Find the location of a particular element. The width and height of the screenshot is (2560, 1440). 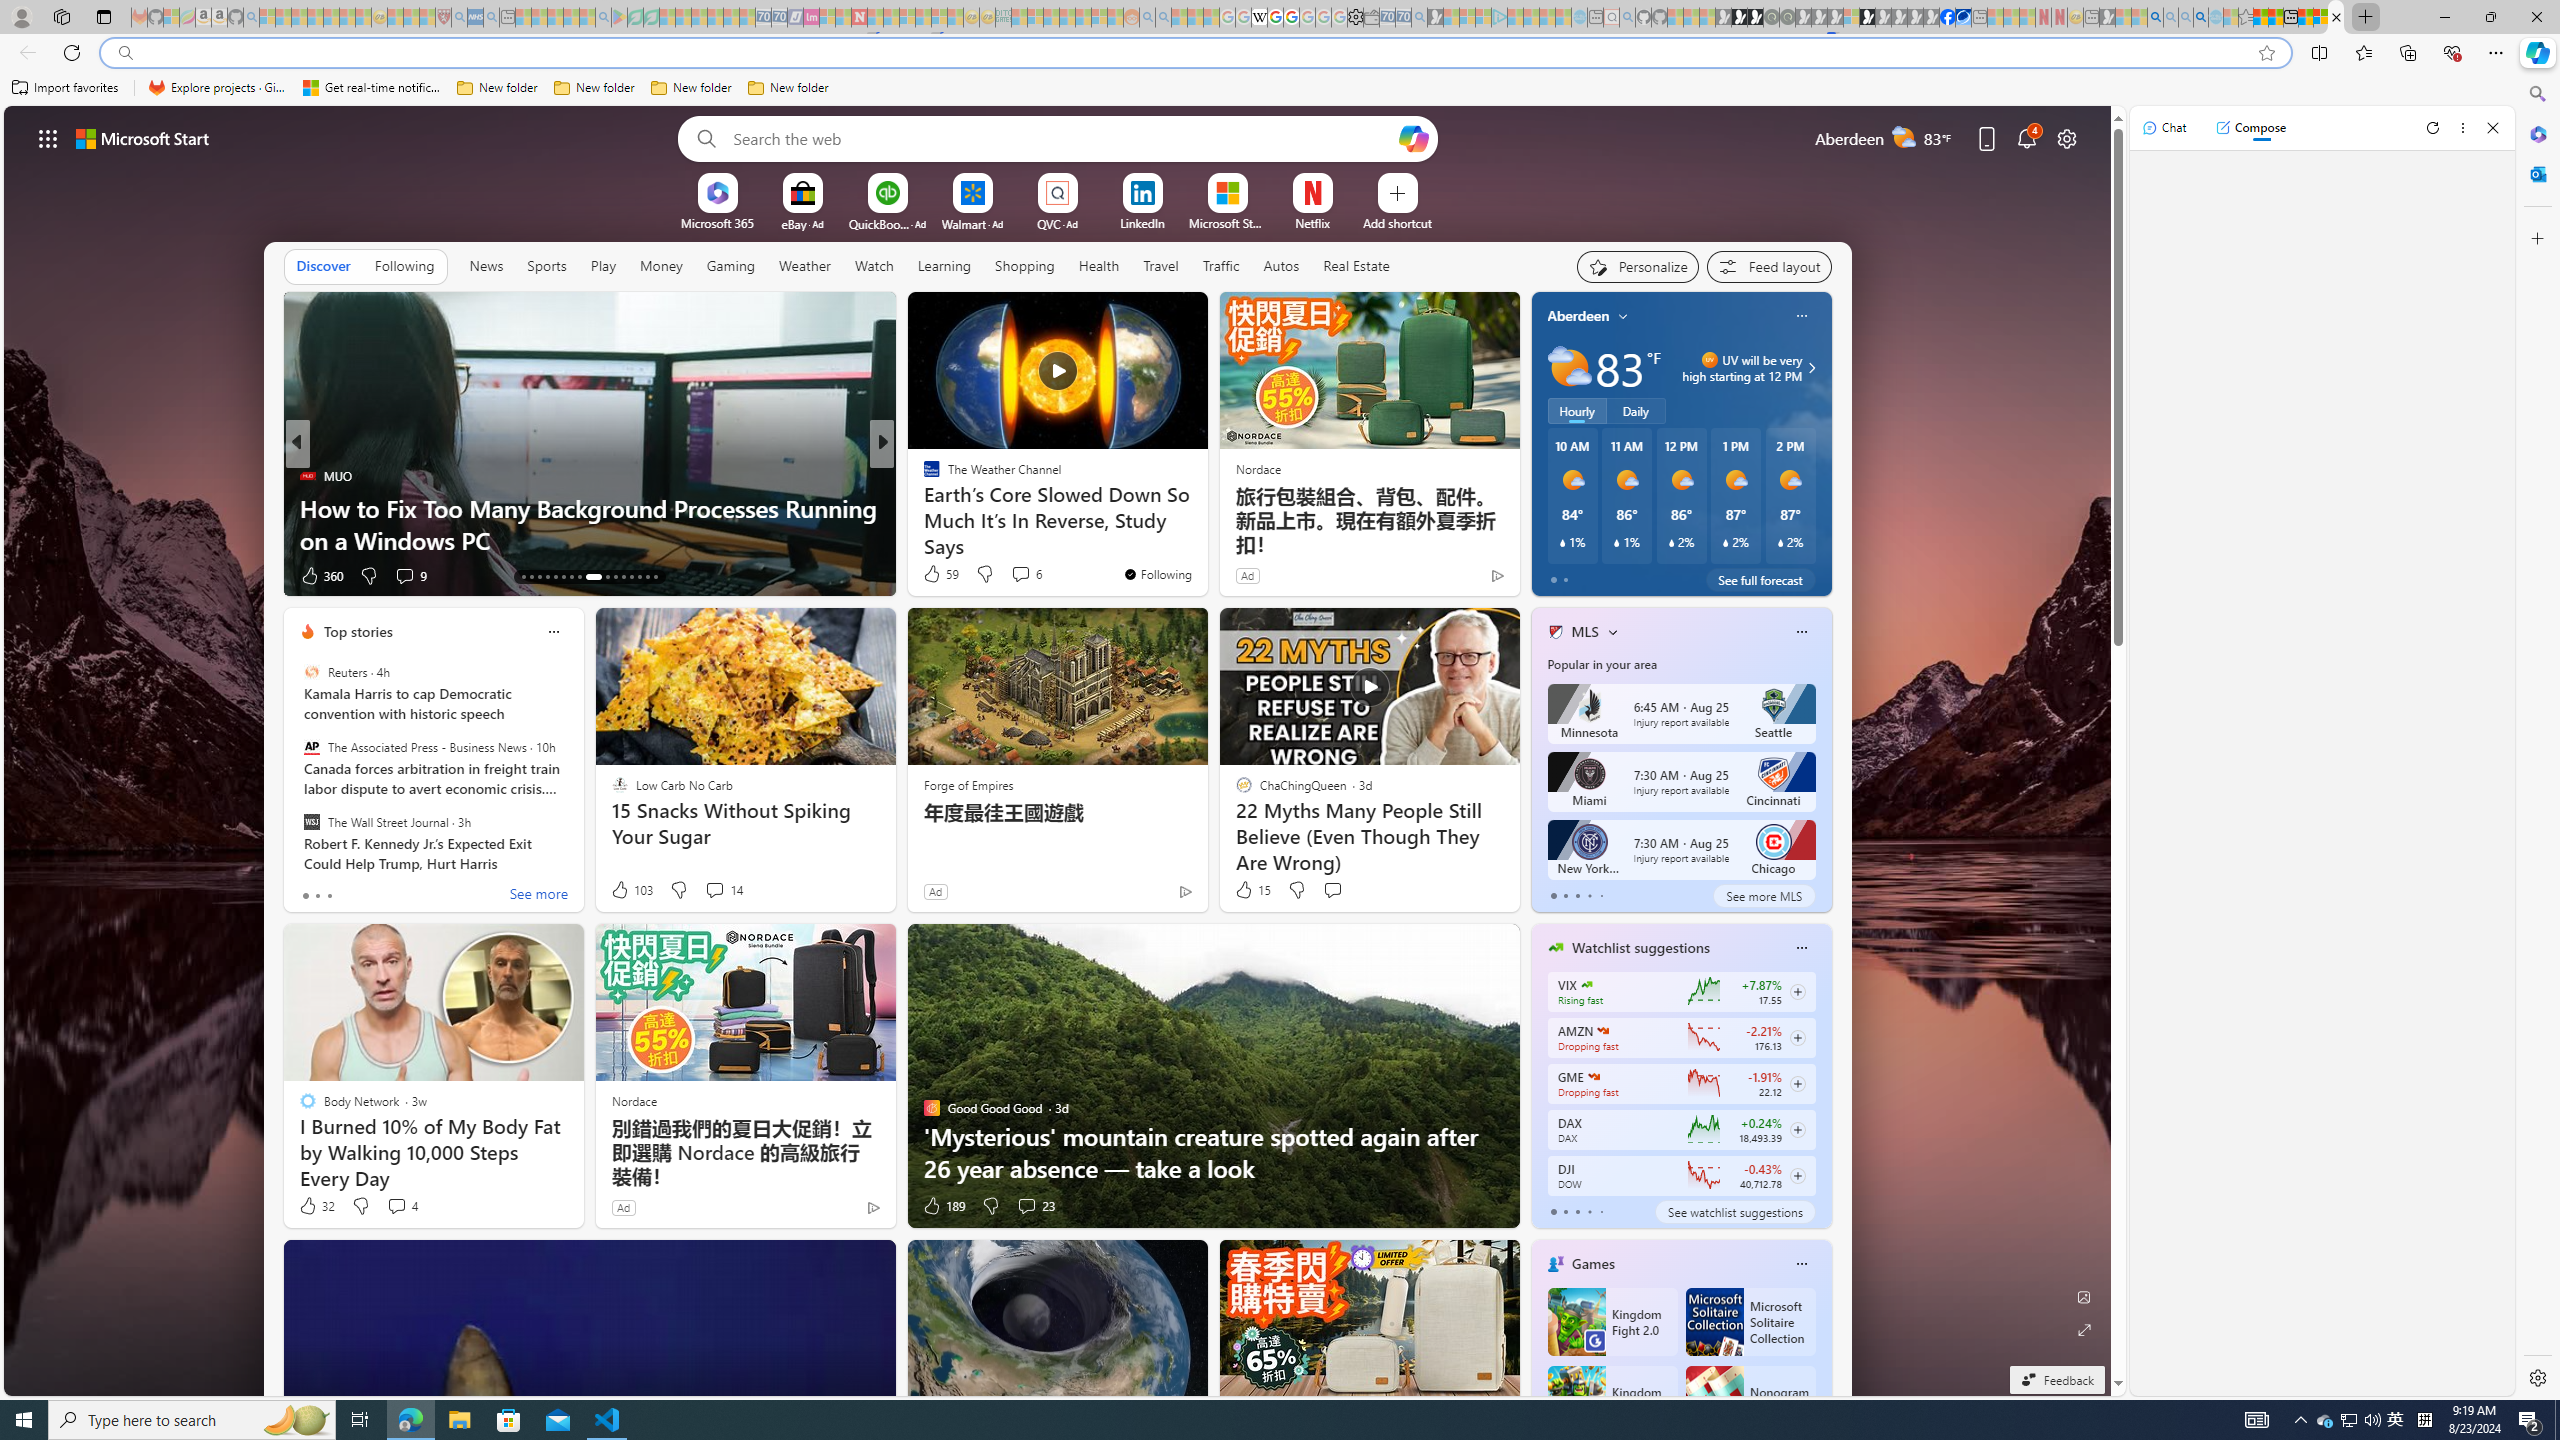

tab-0 is located at coordinates (1552, 1212).